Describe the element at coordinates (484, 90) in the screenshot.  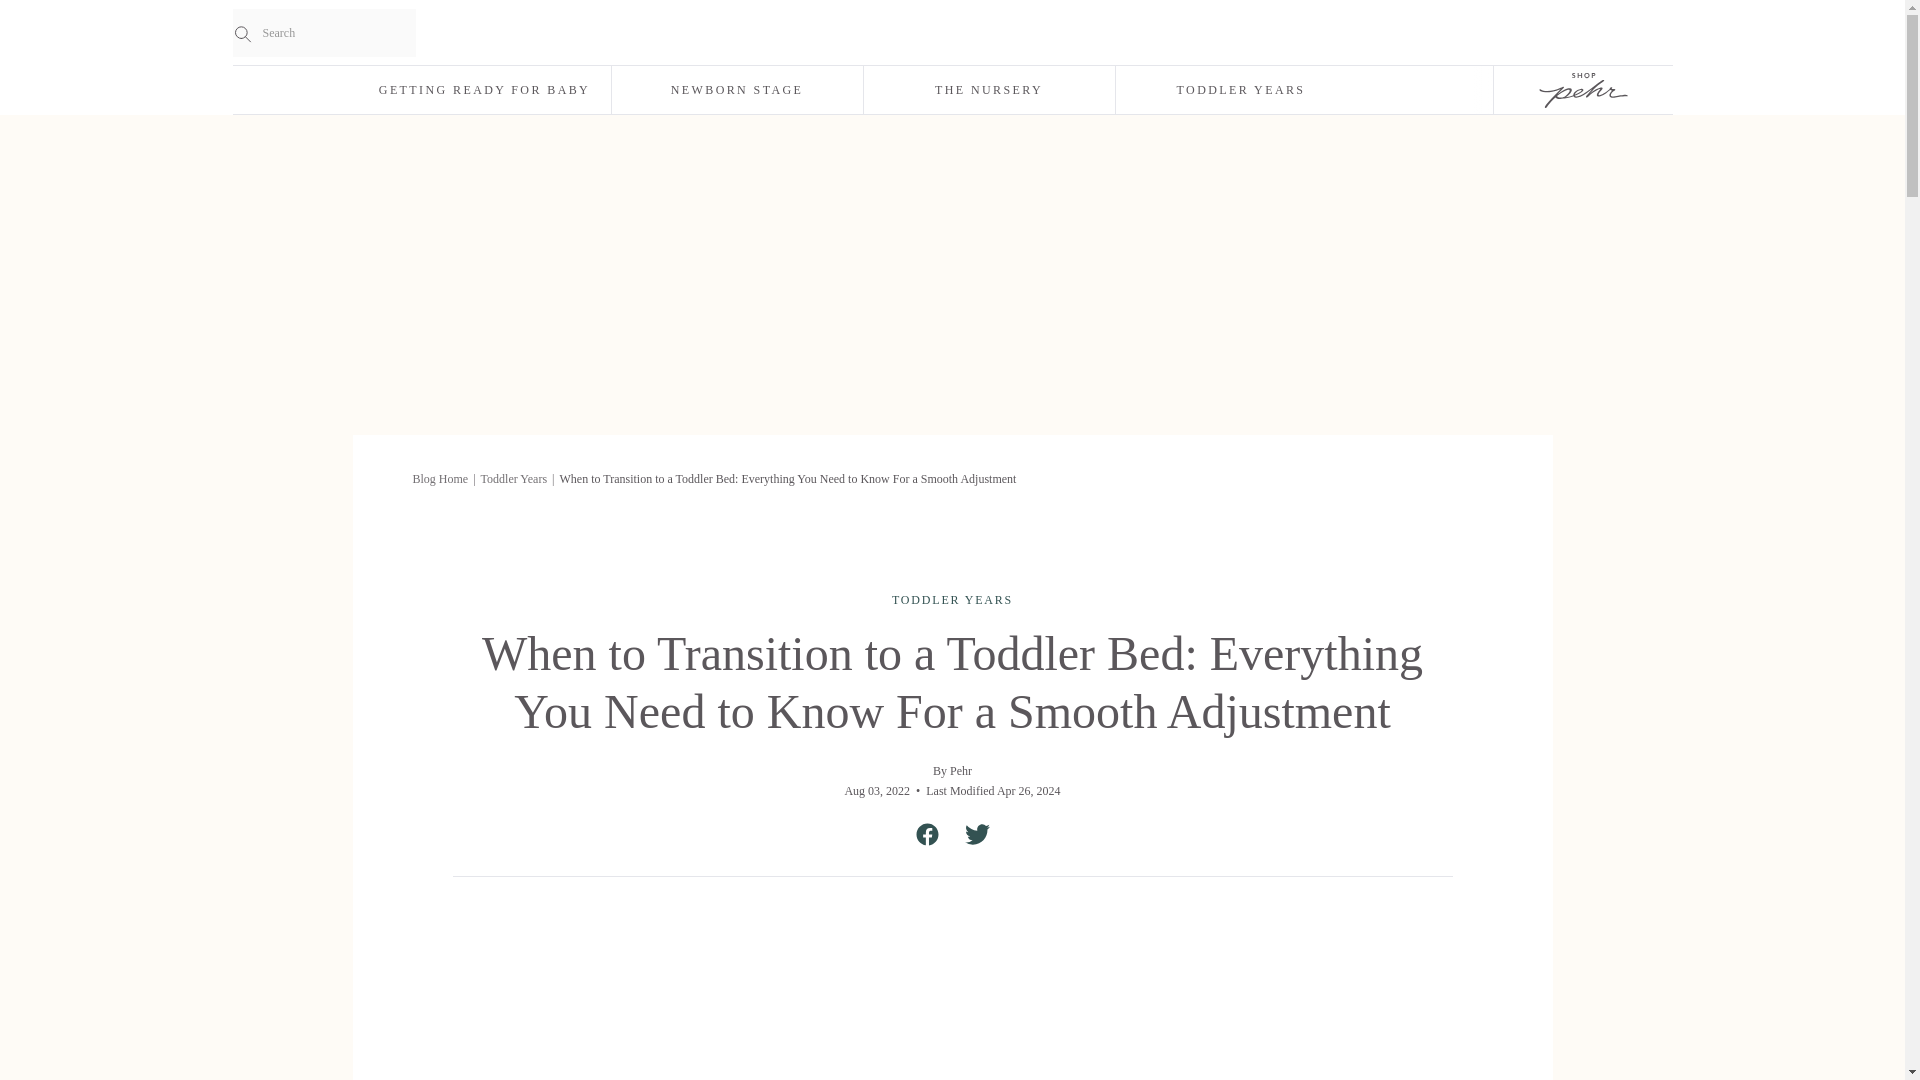
I see `GETTING READY FOR BABY` at that location.